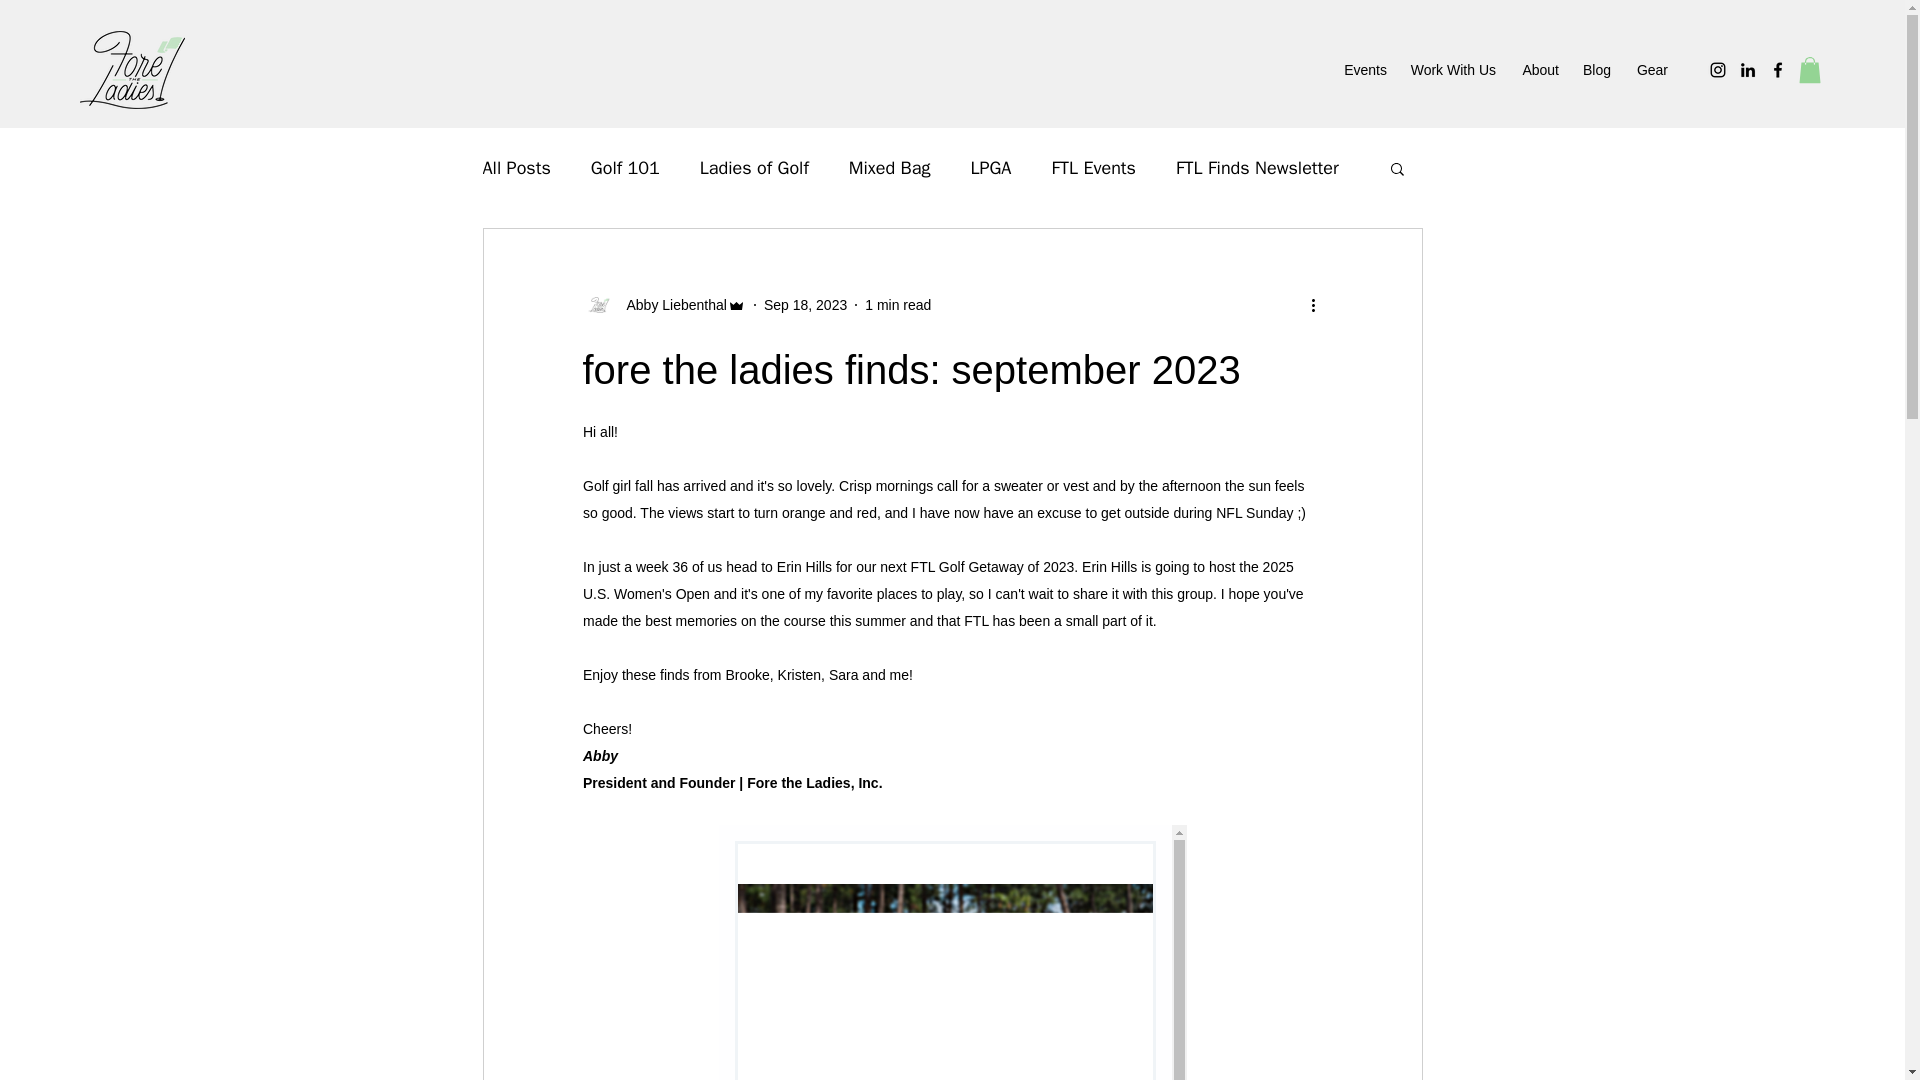 Image resolution: width=1920 pixels, height=1080 pixels. I want to click on Blog, so click(1594, 70).